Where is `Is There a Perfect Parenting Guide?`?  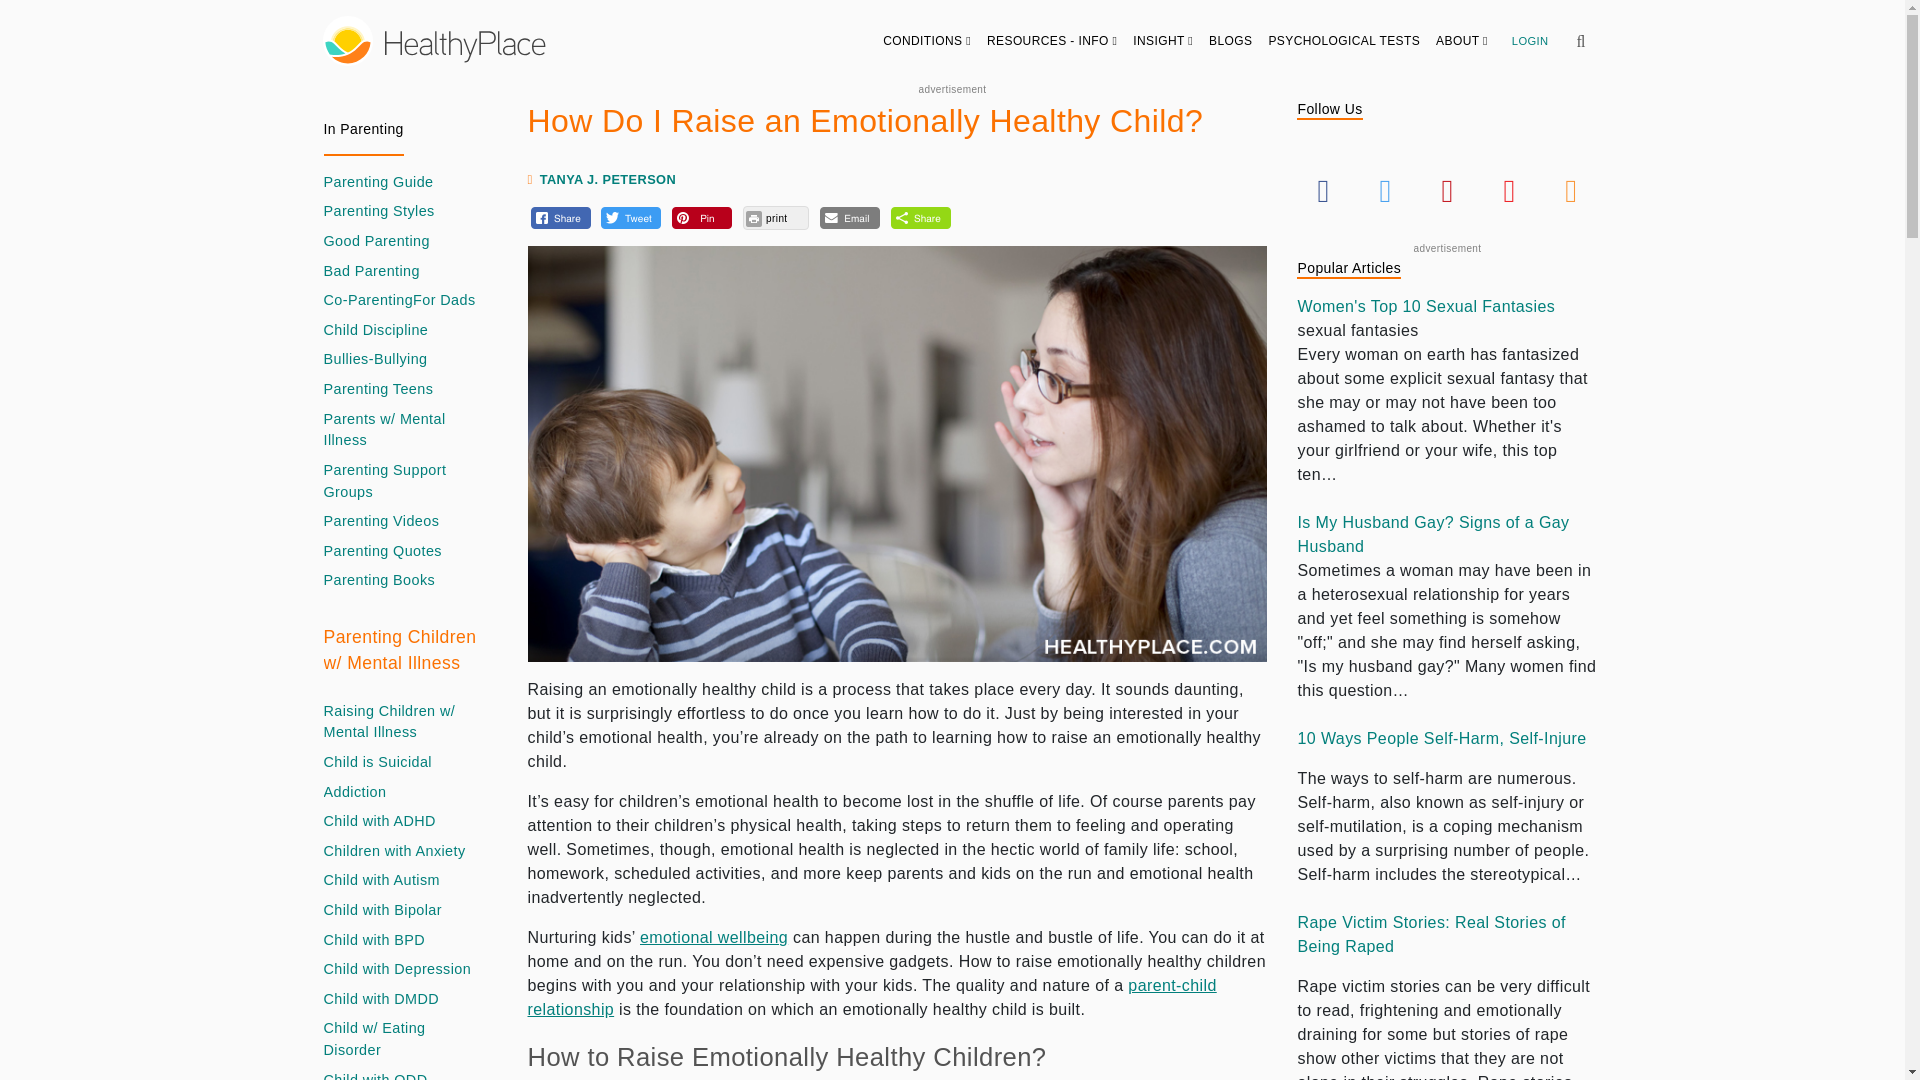 Is There a Perfect Parenting Guide? is located at coordinates (378, 182).